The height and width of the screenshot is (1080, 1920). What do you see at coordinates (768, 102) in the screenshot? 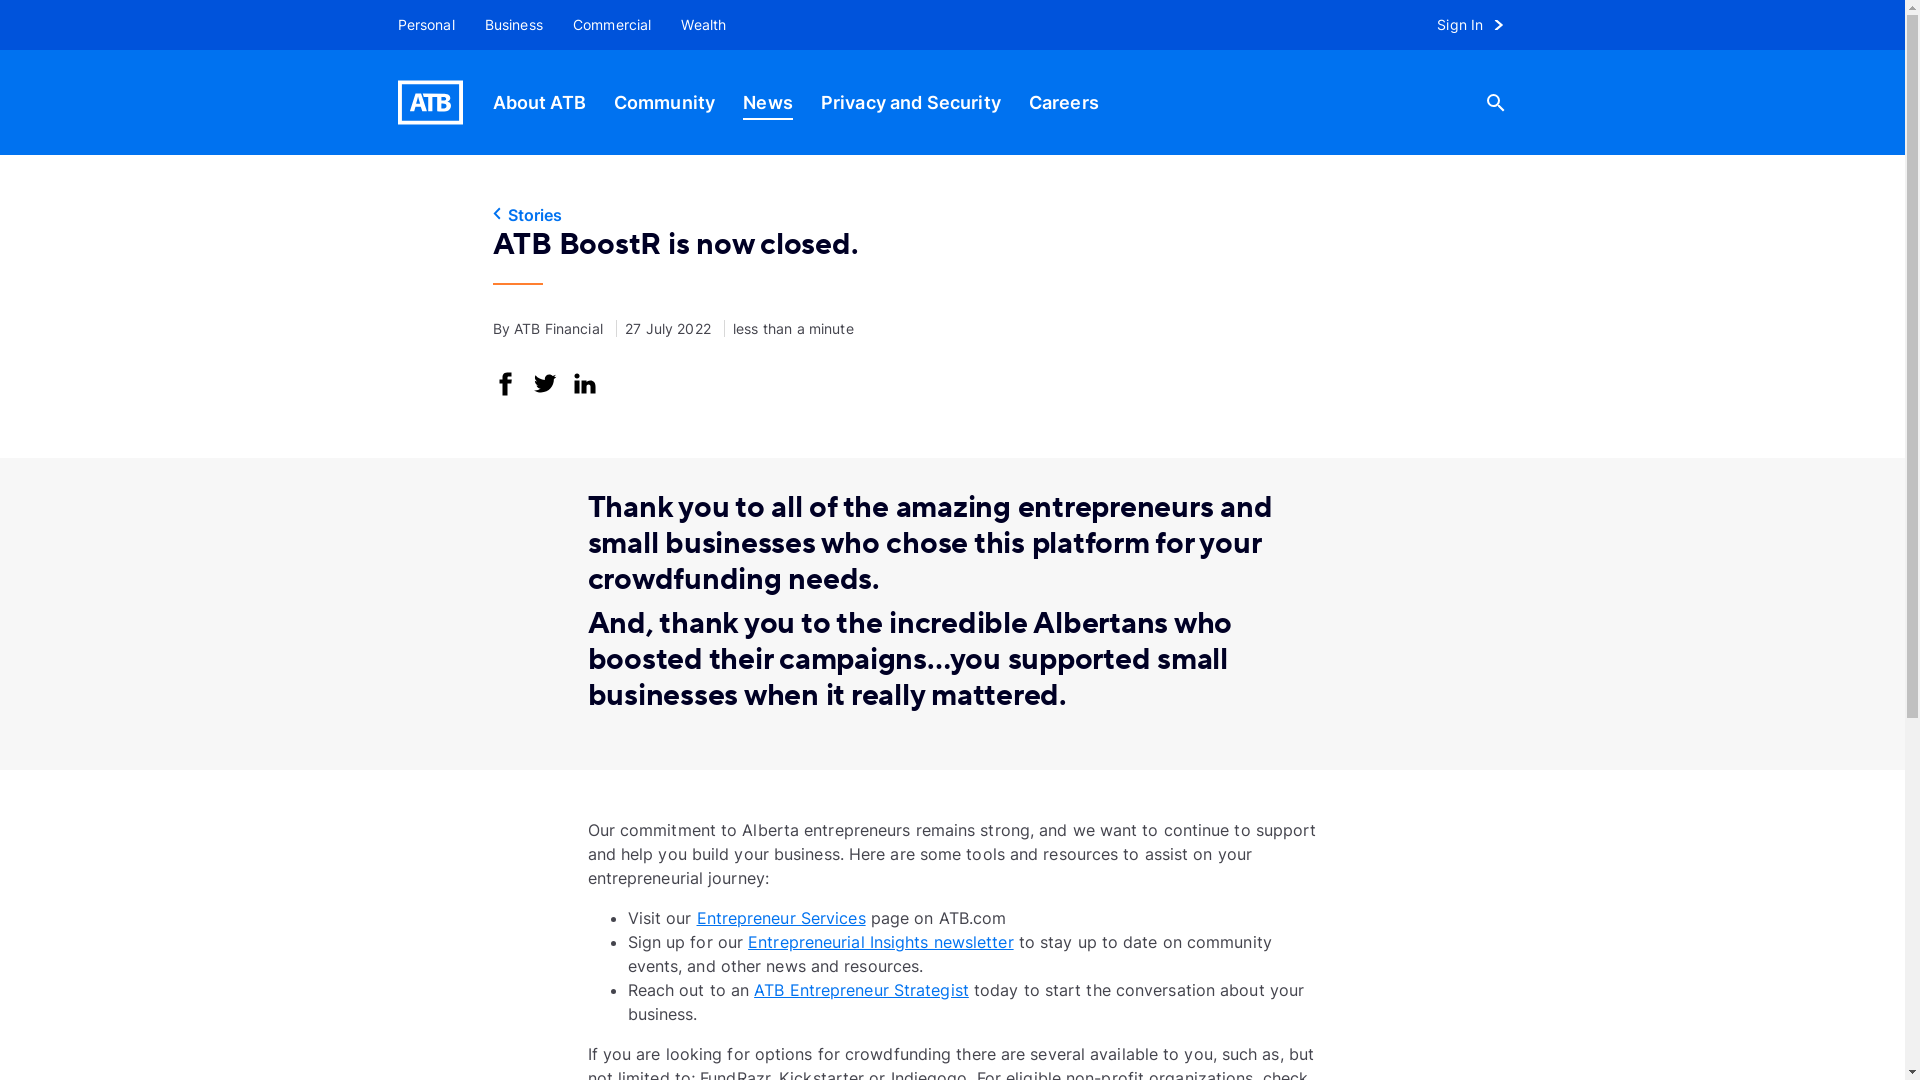
I see `News` at bounding box center [768, 102].